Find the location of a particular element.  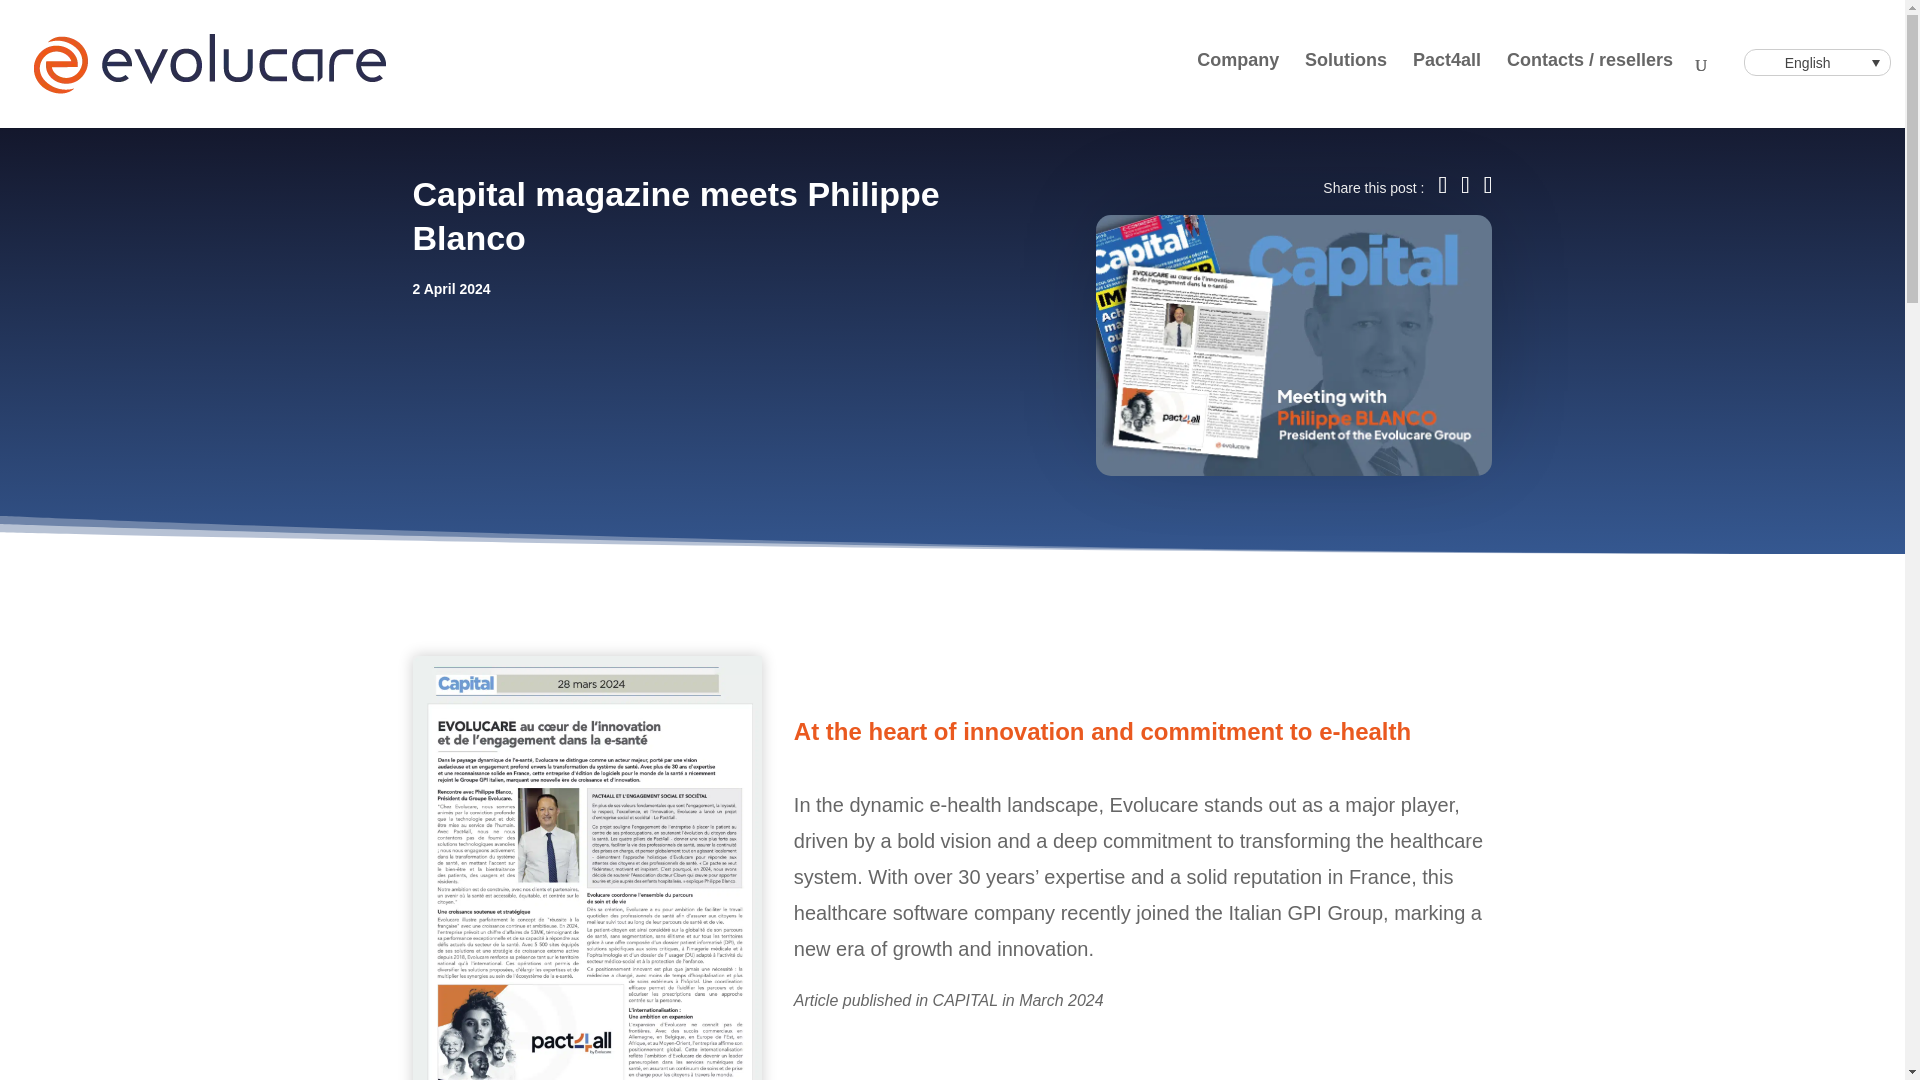

Solutions is located at coordinates (1346, 86).